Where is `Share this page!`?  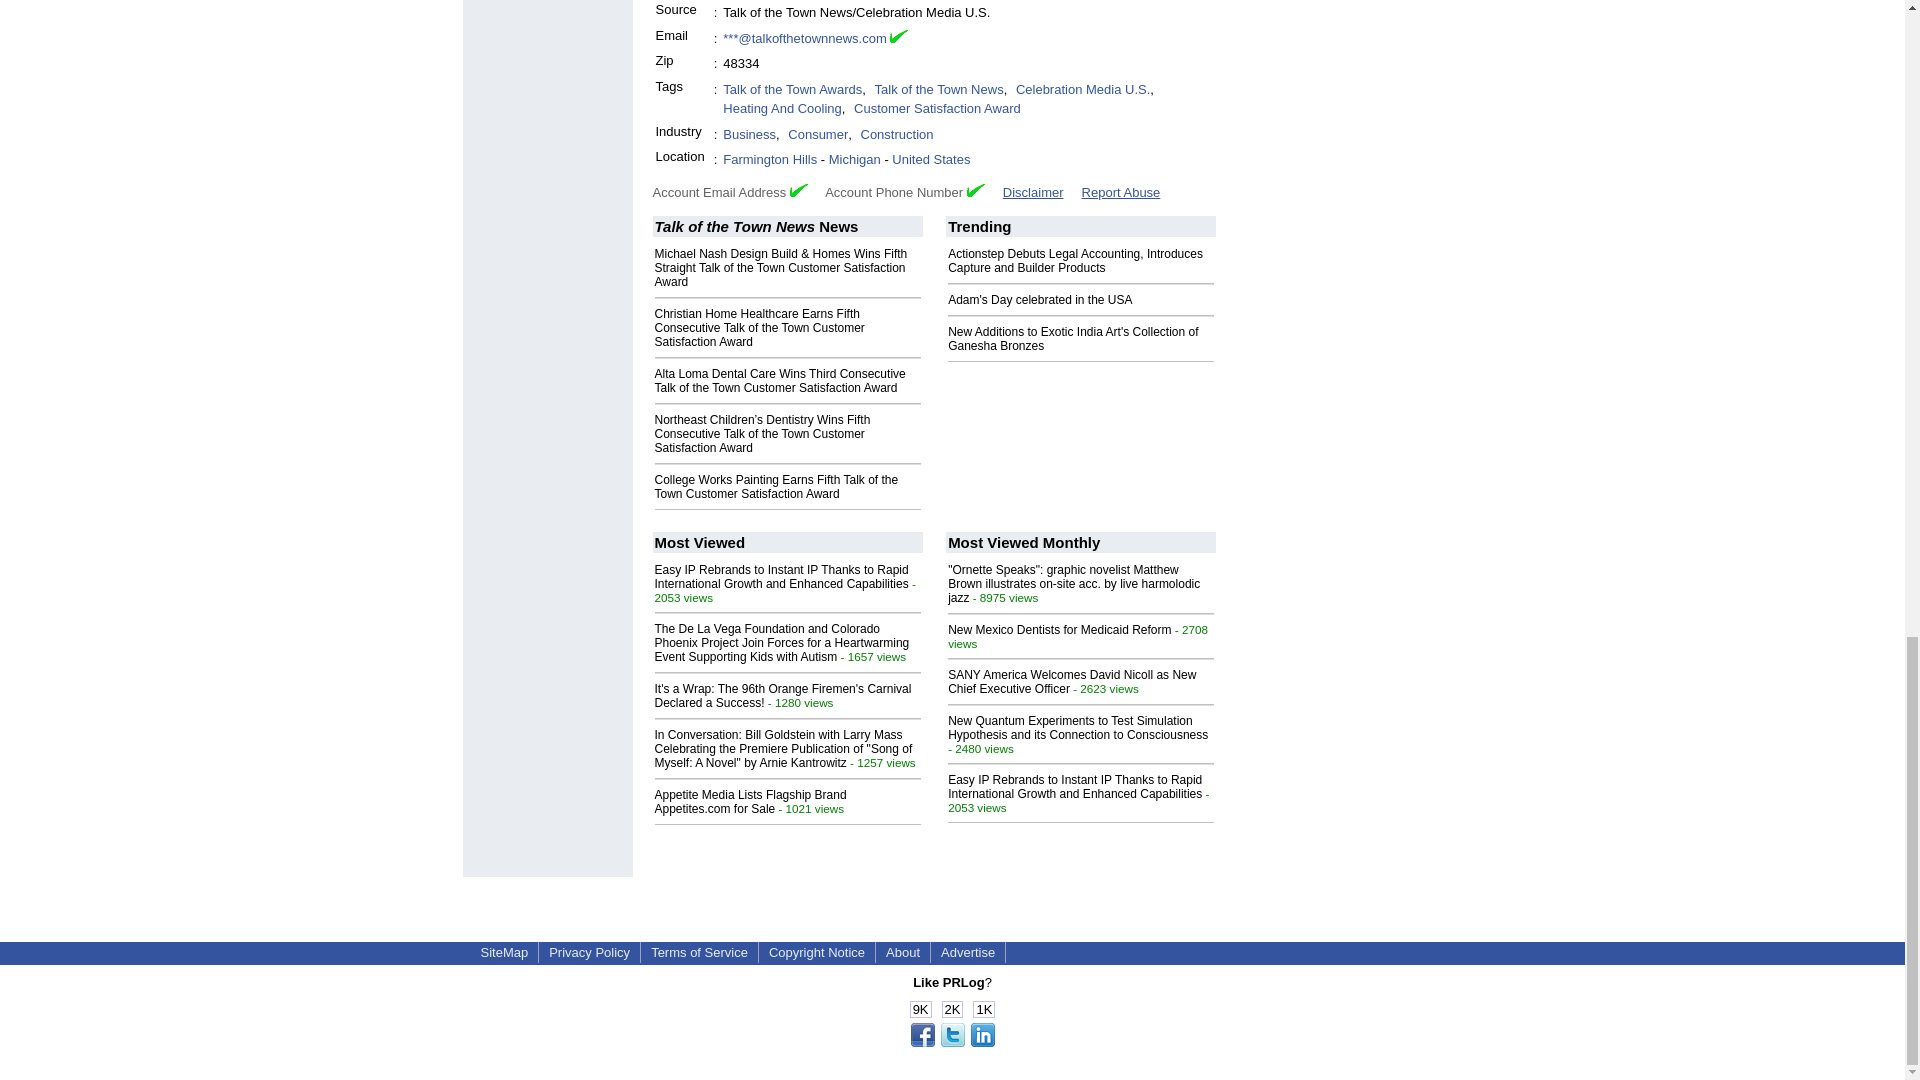 Share this page! is located at coordinates (952, 1042).